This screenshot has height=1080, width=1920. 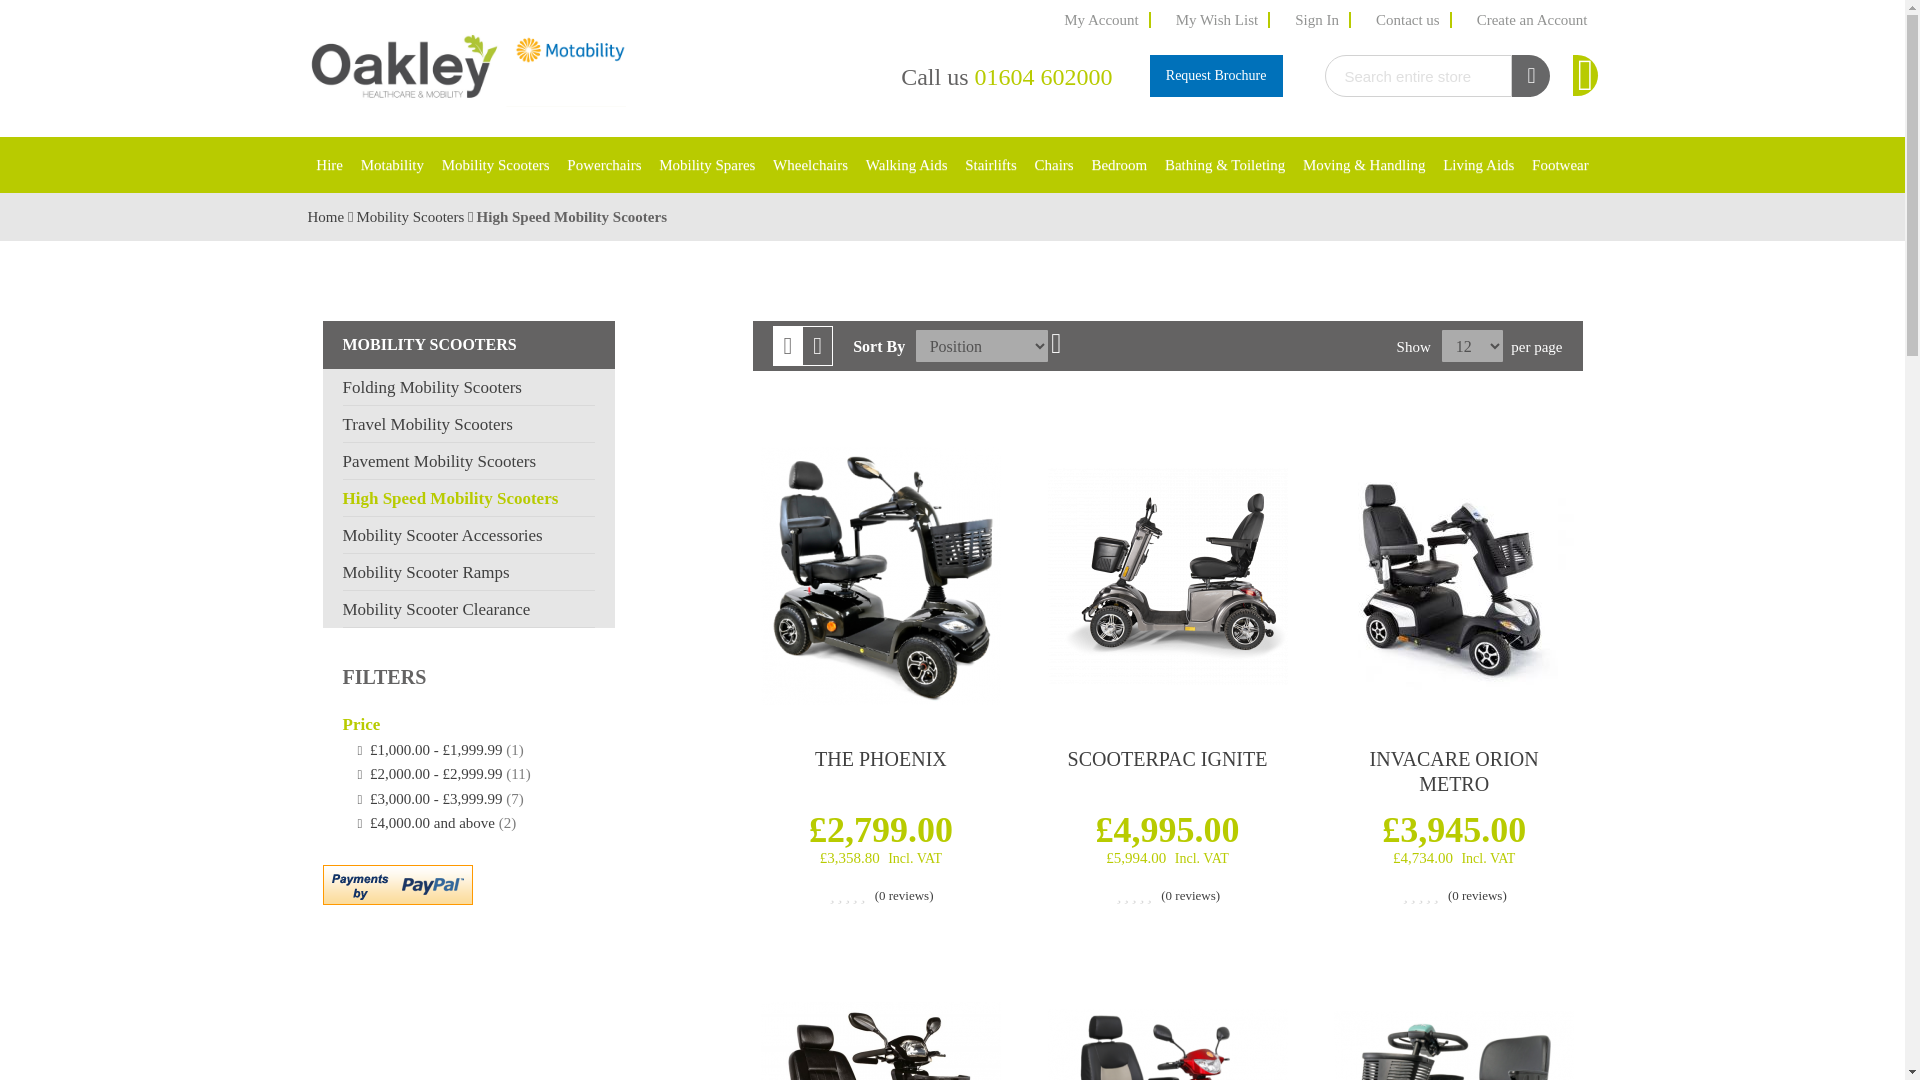 What do you see at coordinates (327, 216) in the screenshot?
I see `Go to Home Page` at bounding box center [327, 216].